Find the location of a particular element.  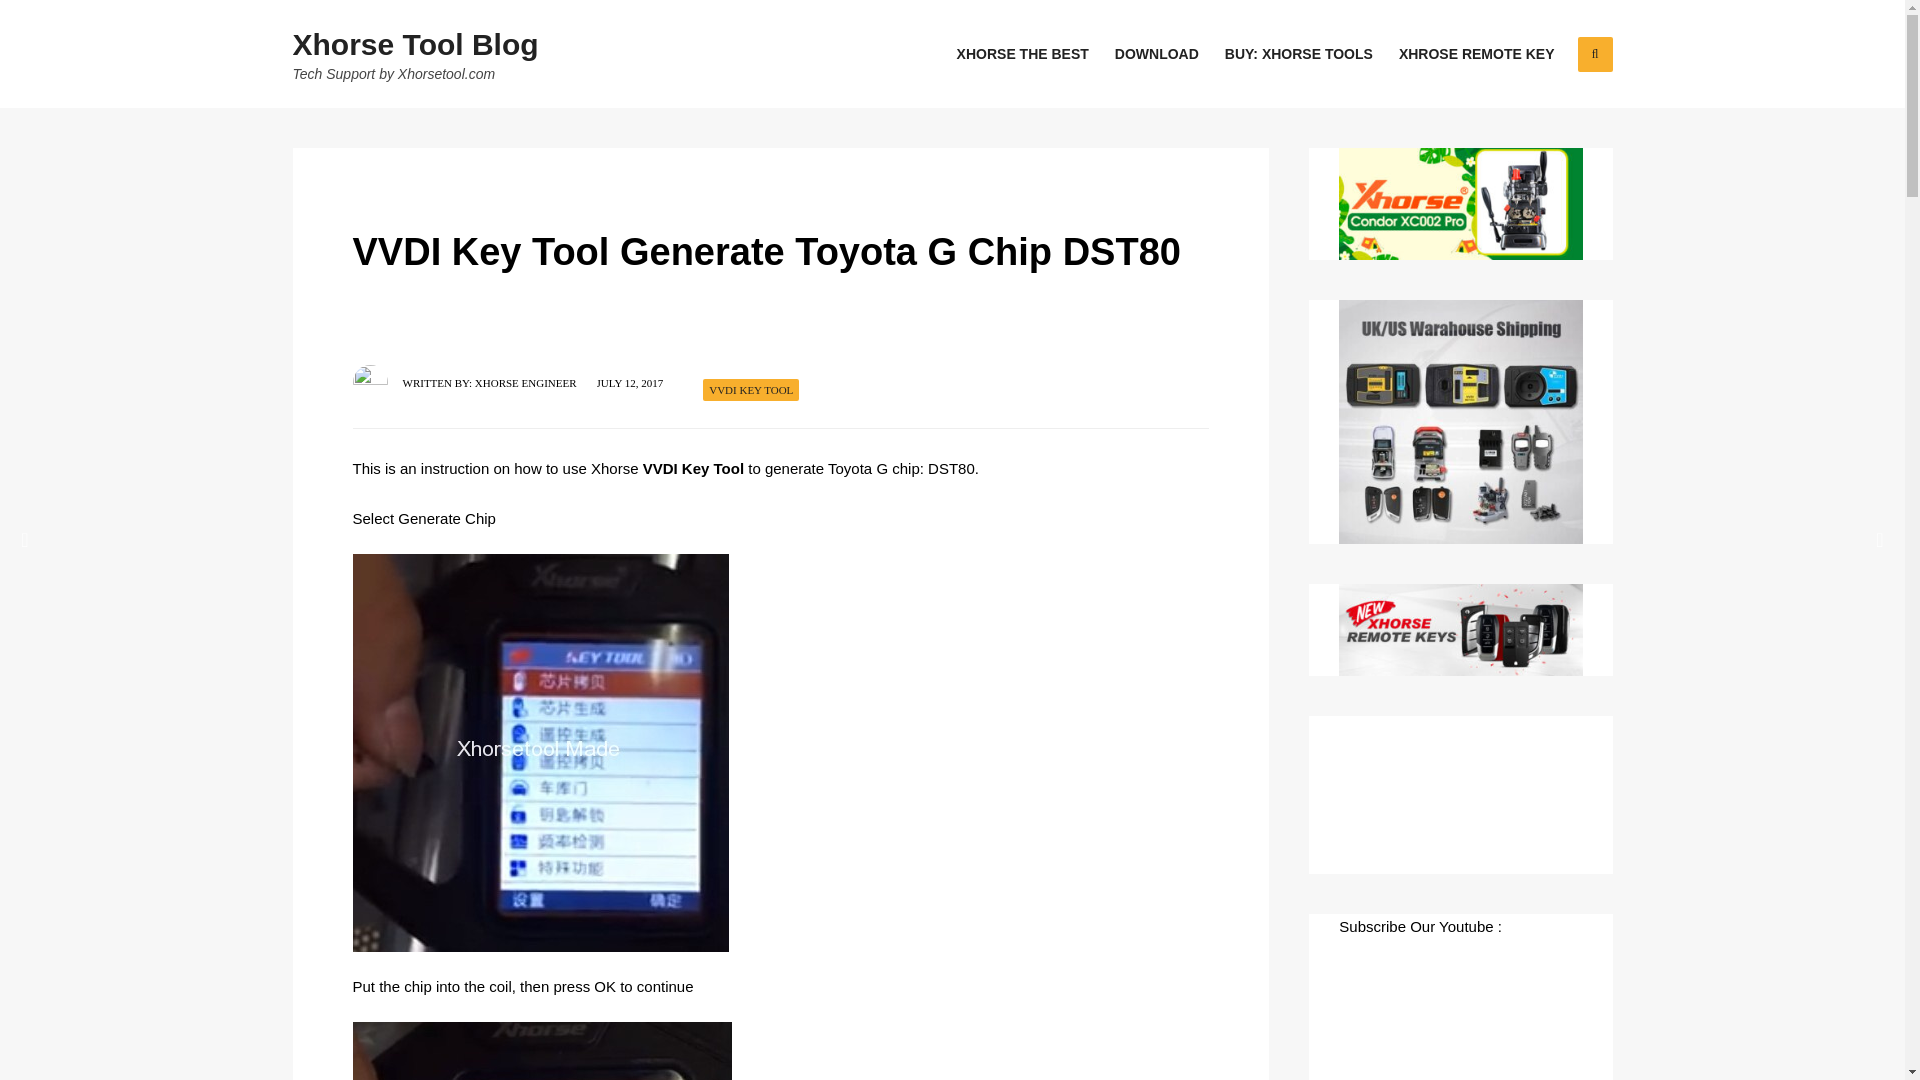

VVDI KEY TOOL is located at coordinates (750, 390).